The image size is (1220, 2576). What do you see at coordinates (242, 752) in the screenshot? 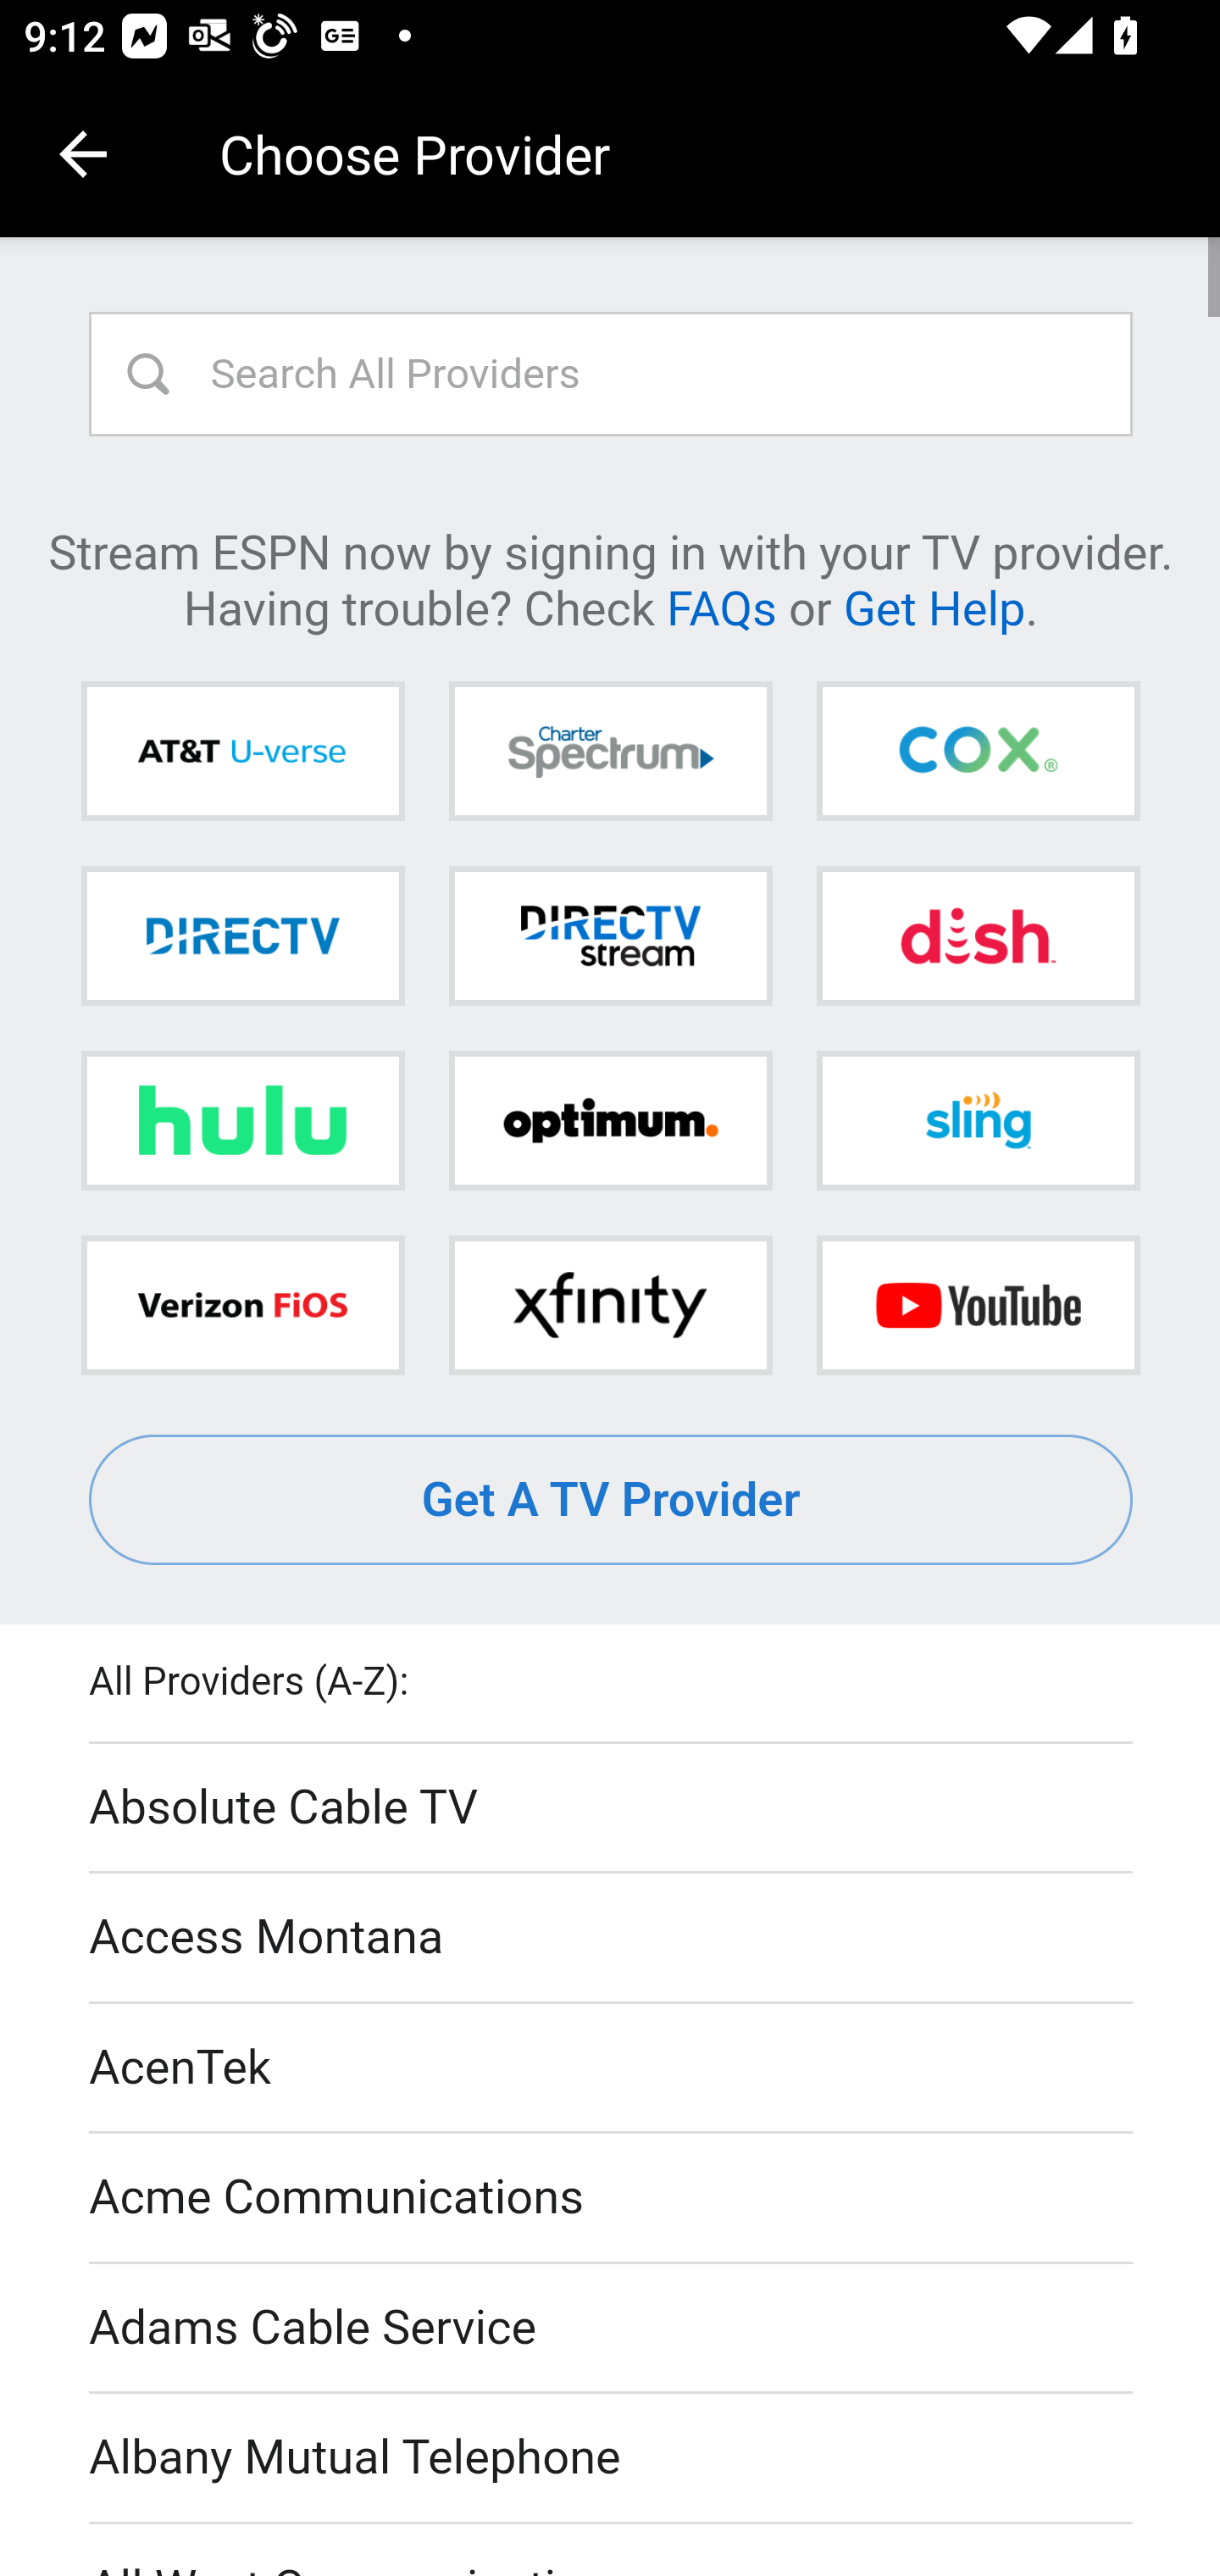
I see `AT&T U-verse` at bounding box center [242, 752].